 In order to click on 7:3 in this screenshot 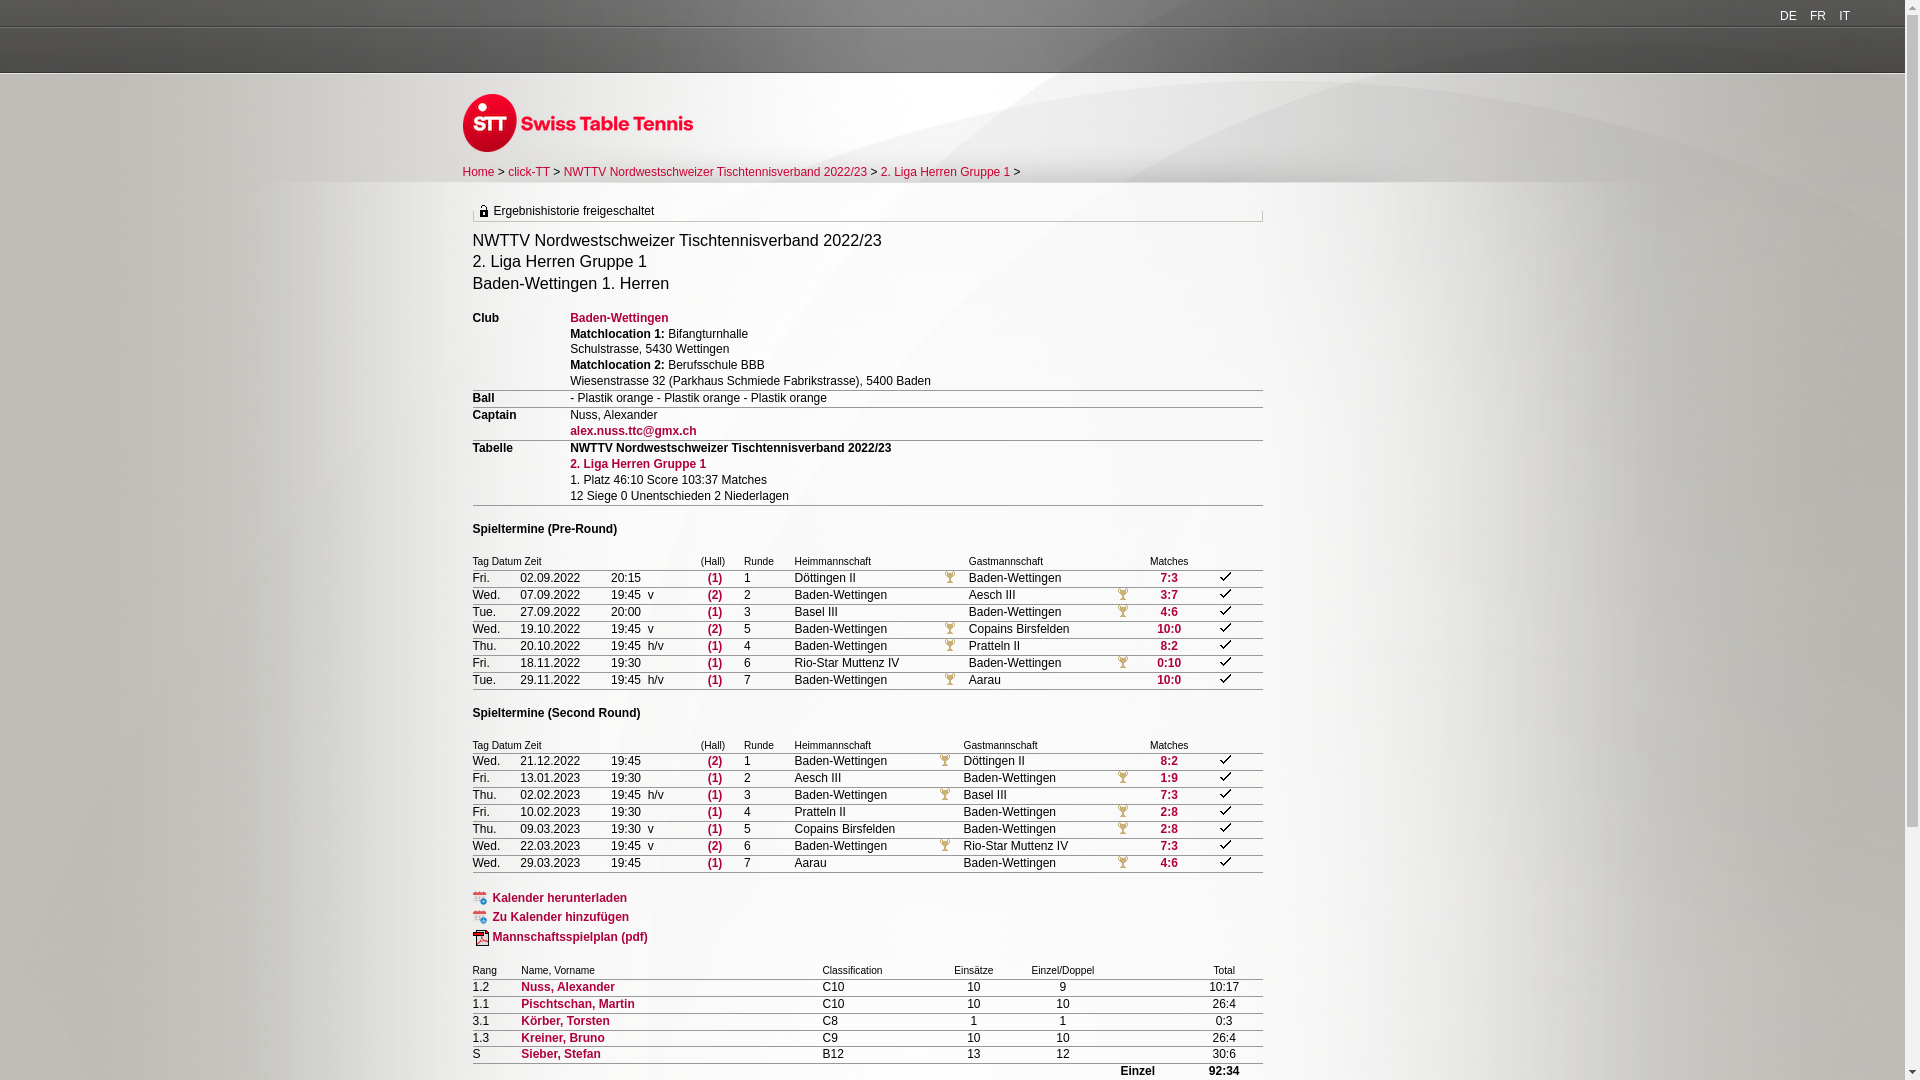, I will do `click(1170, 846)`.